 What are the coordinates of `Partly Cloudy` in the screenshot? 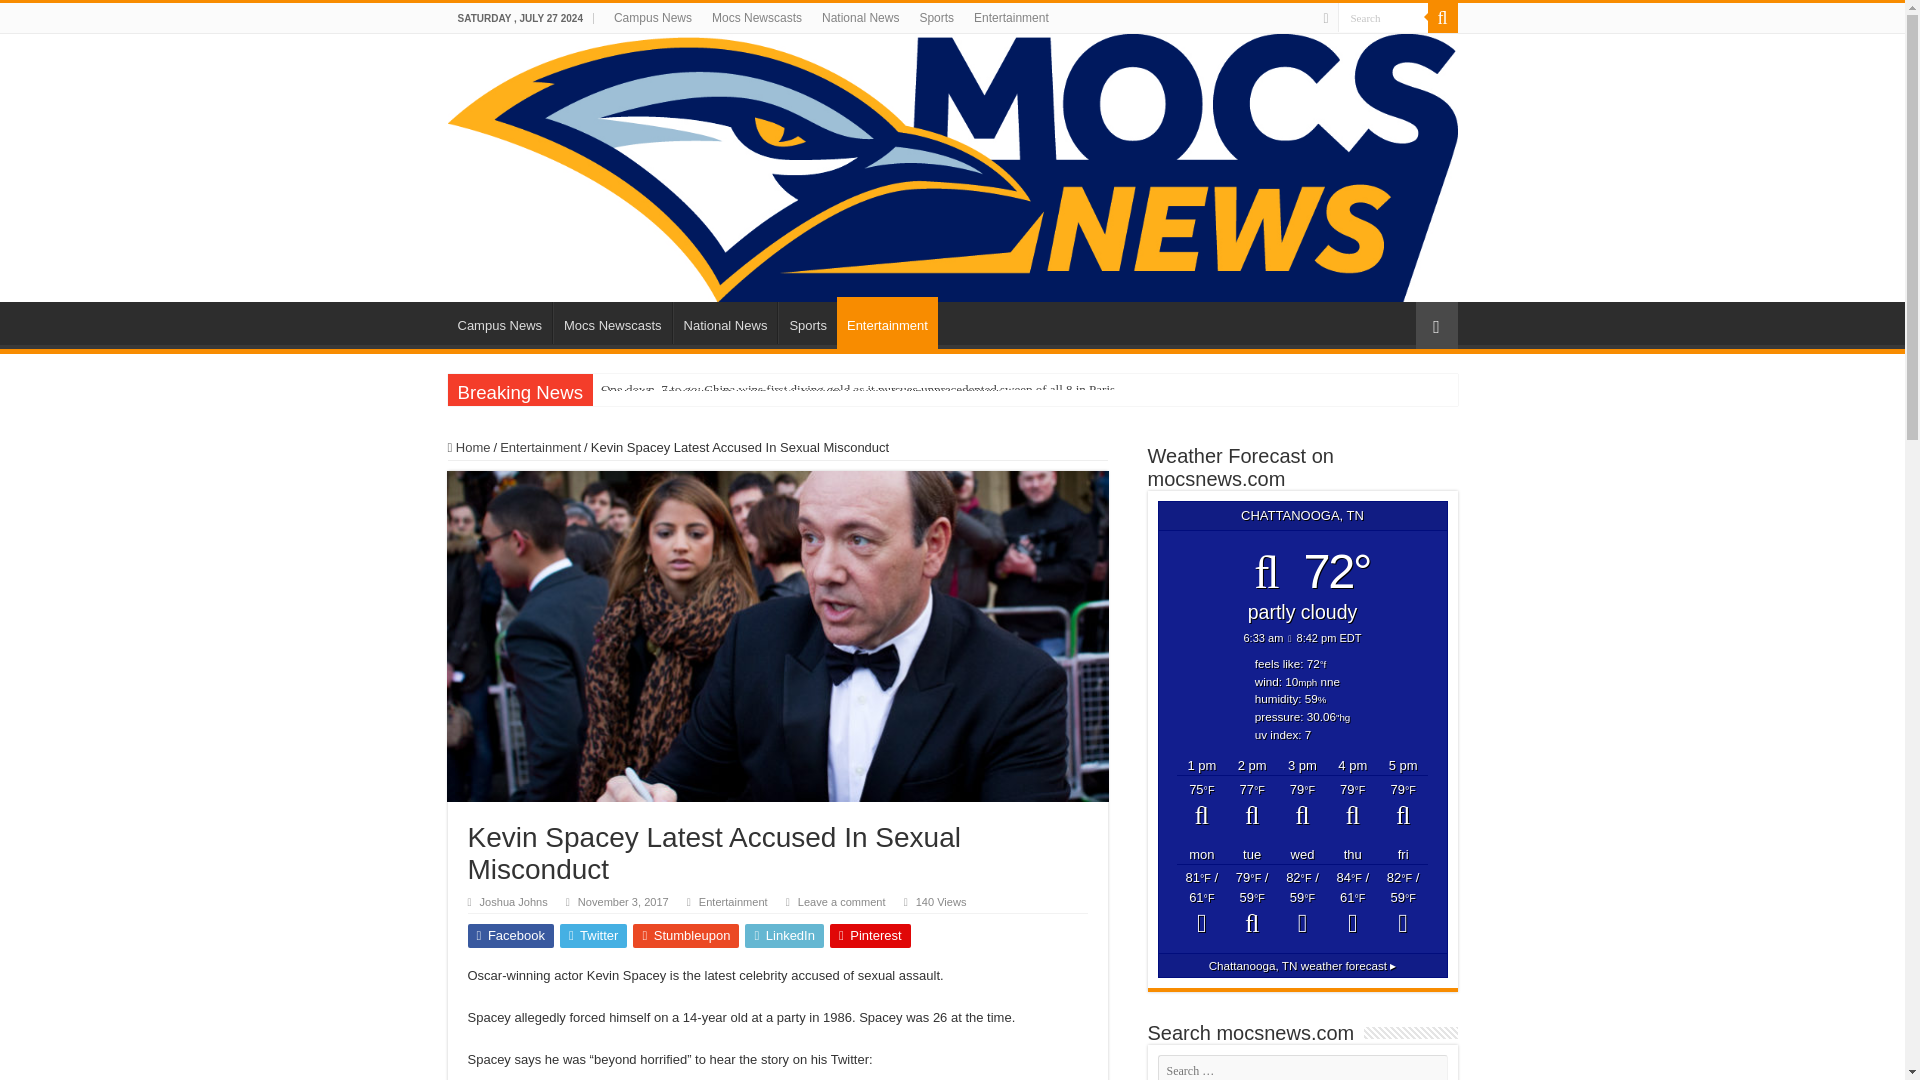 It's located at (1301, 806).